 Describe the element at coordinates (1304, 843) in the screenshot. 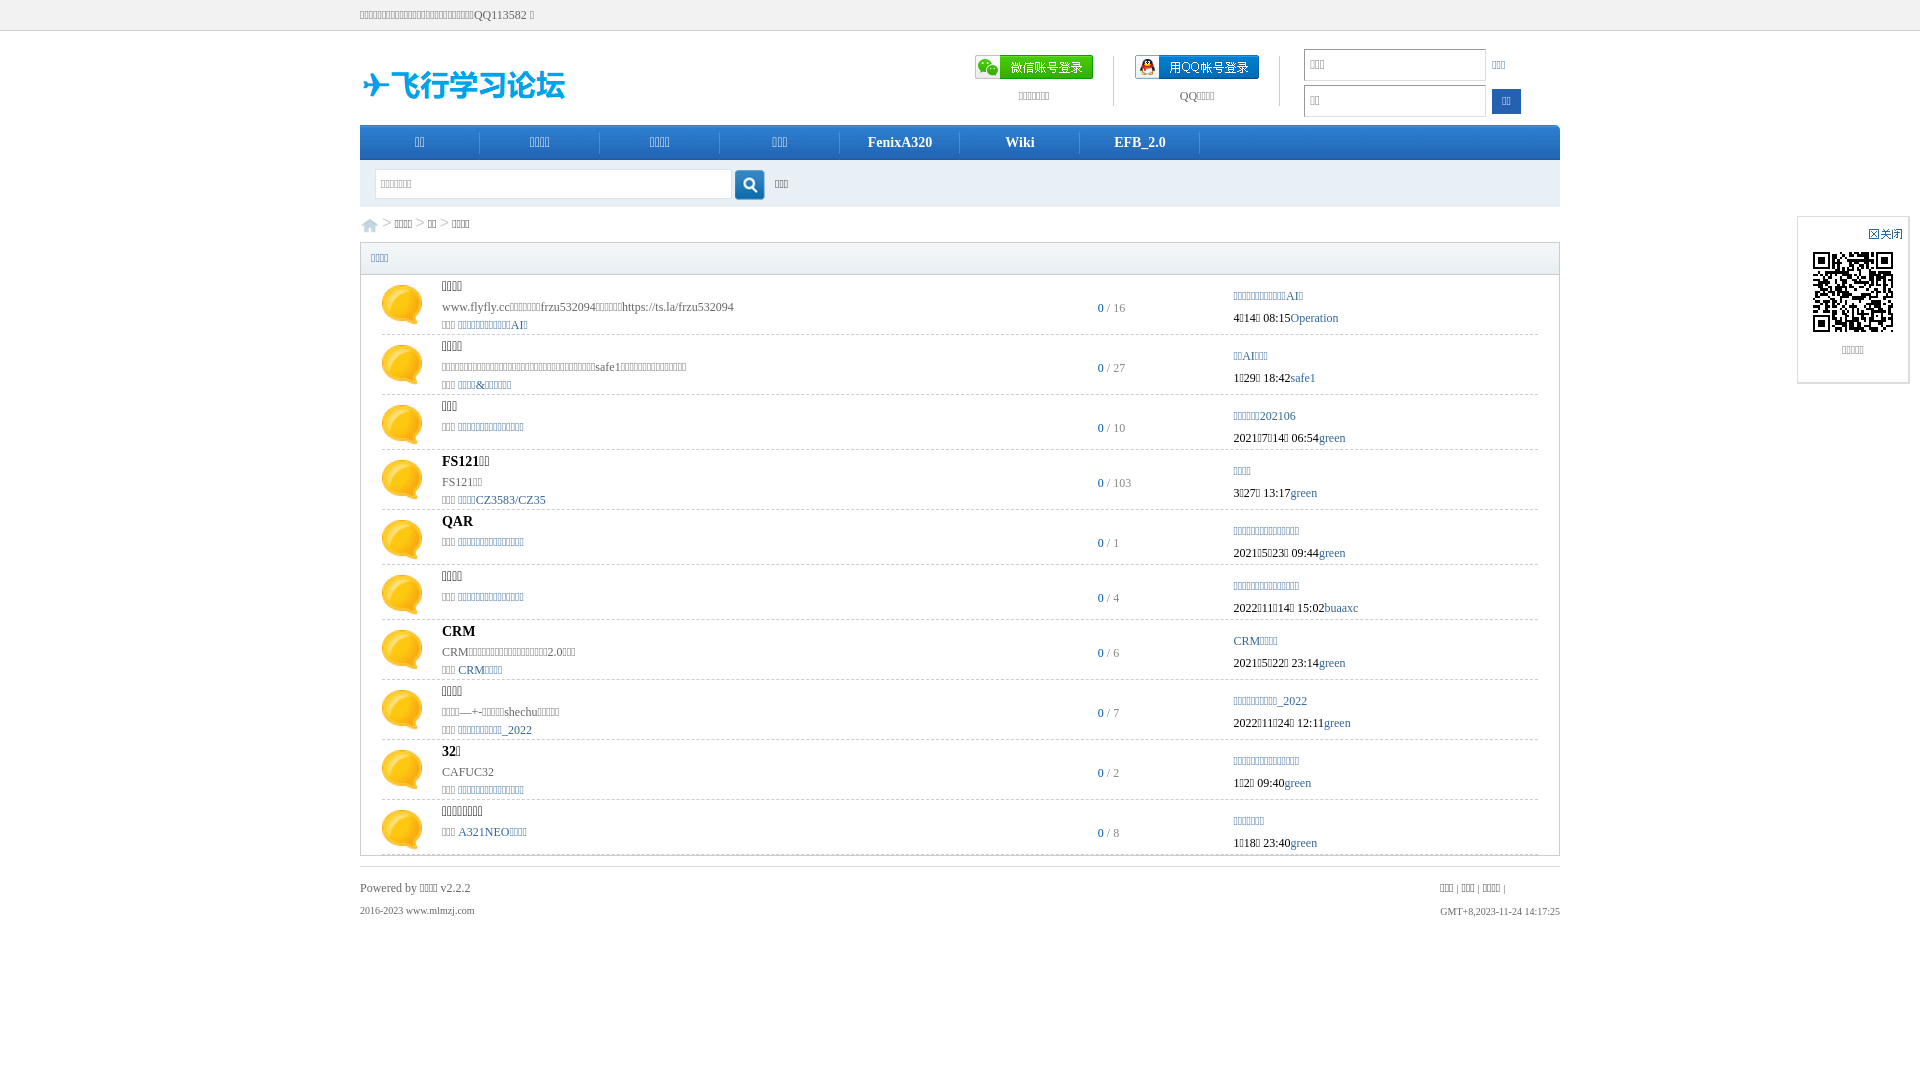

I see `green` at that location.